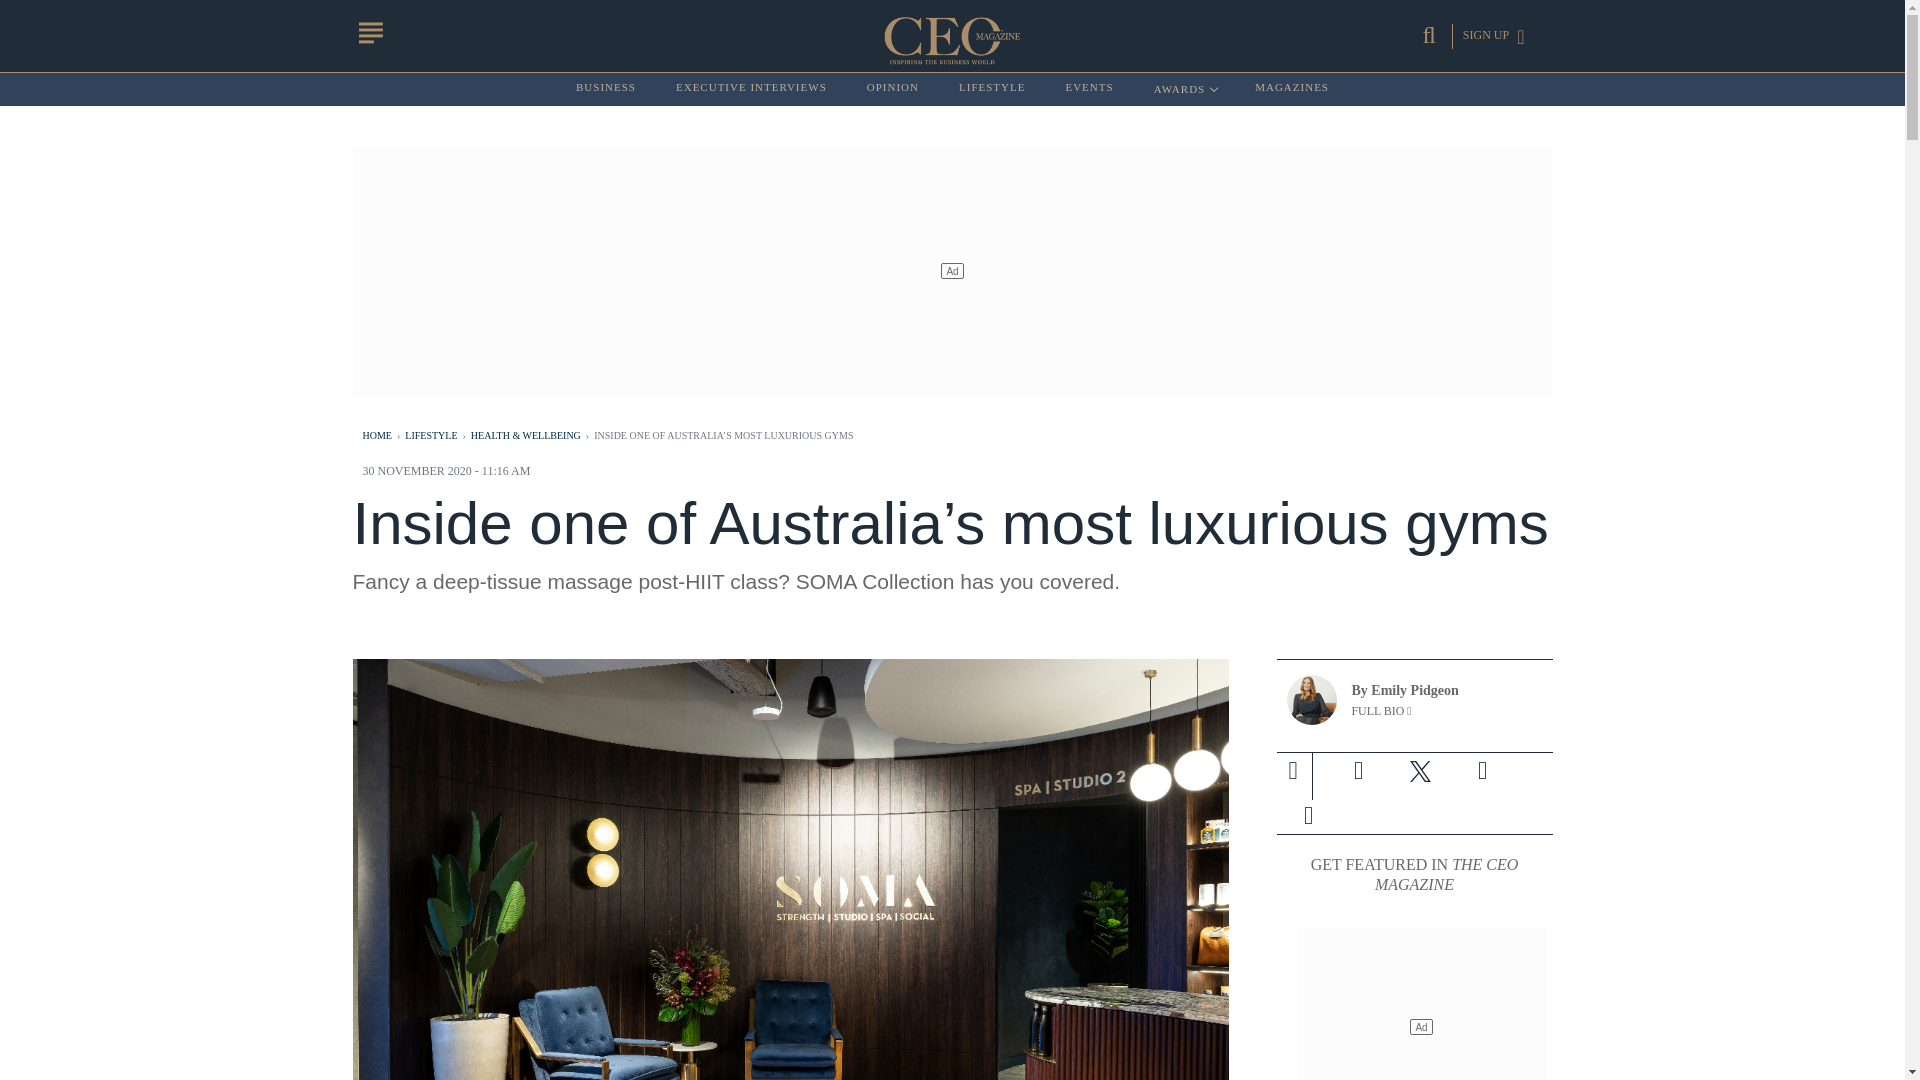 The height and width of the screenshot is (1080, 1920). Describe the element at coordinates (1292, 88) in the screenshot. I see `EVENTS` at that location.